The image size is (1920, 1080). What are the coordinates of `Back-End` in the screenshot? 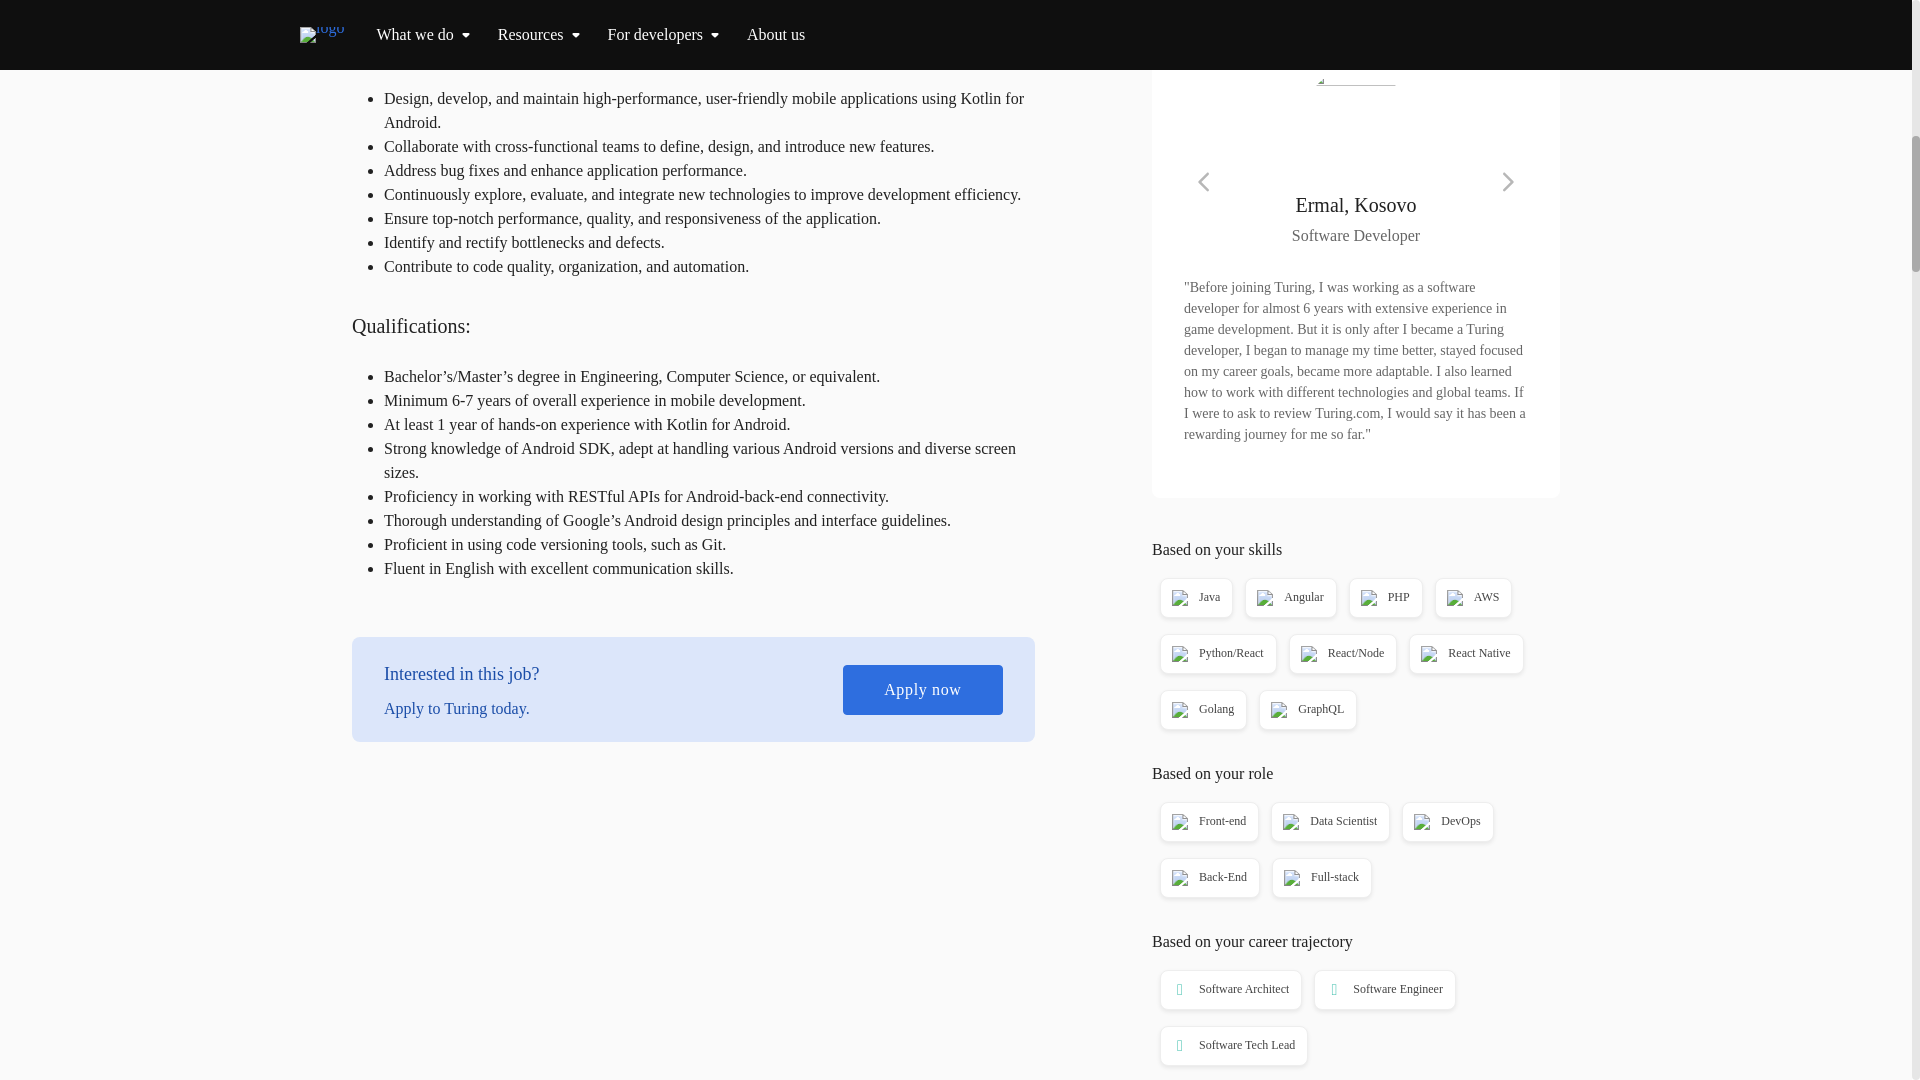 It's located at (1208, 878).